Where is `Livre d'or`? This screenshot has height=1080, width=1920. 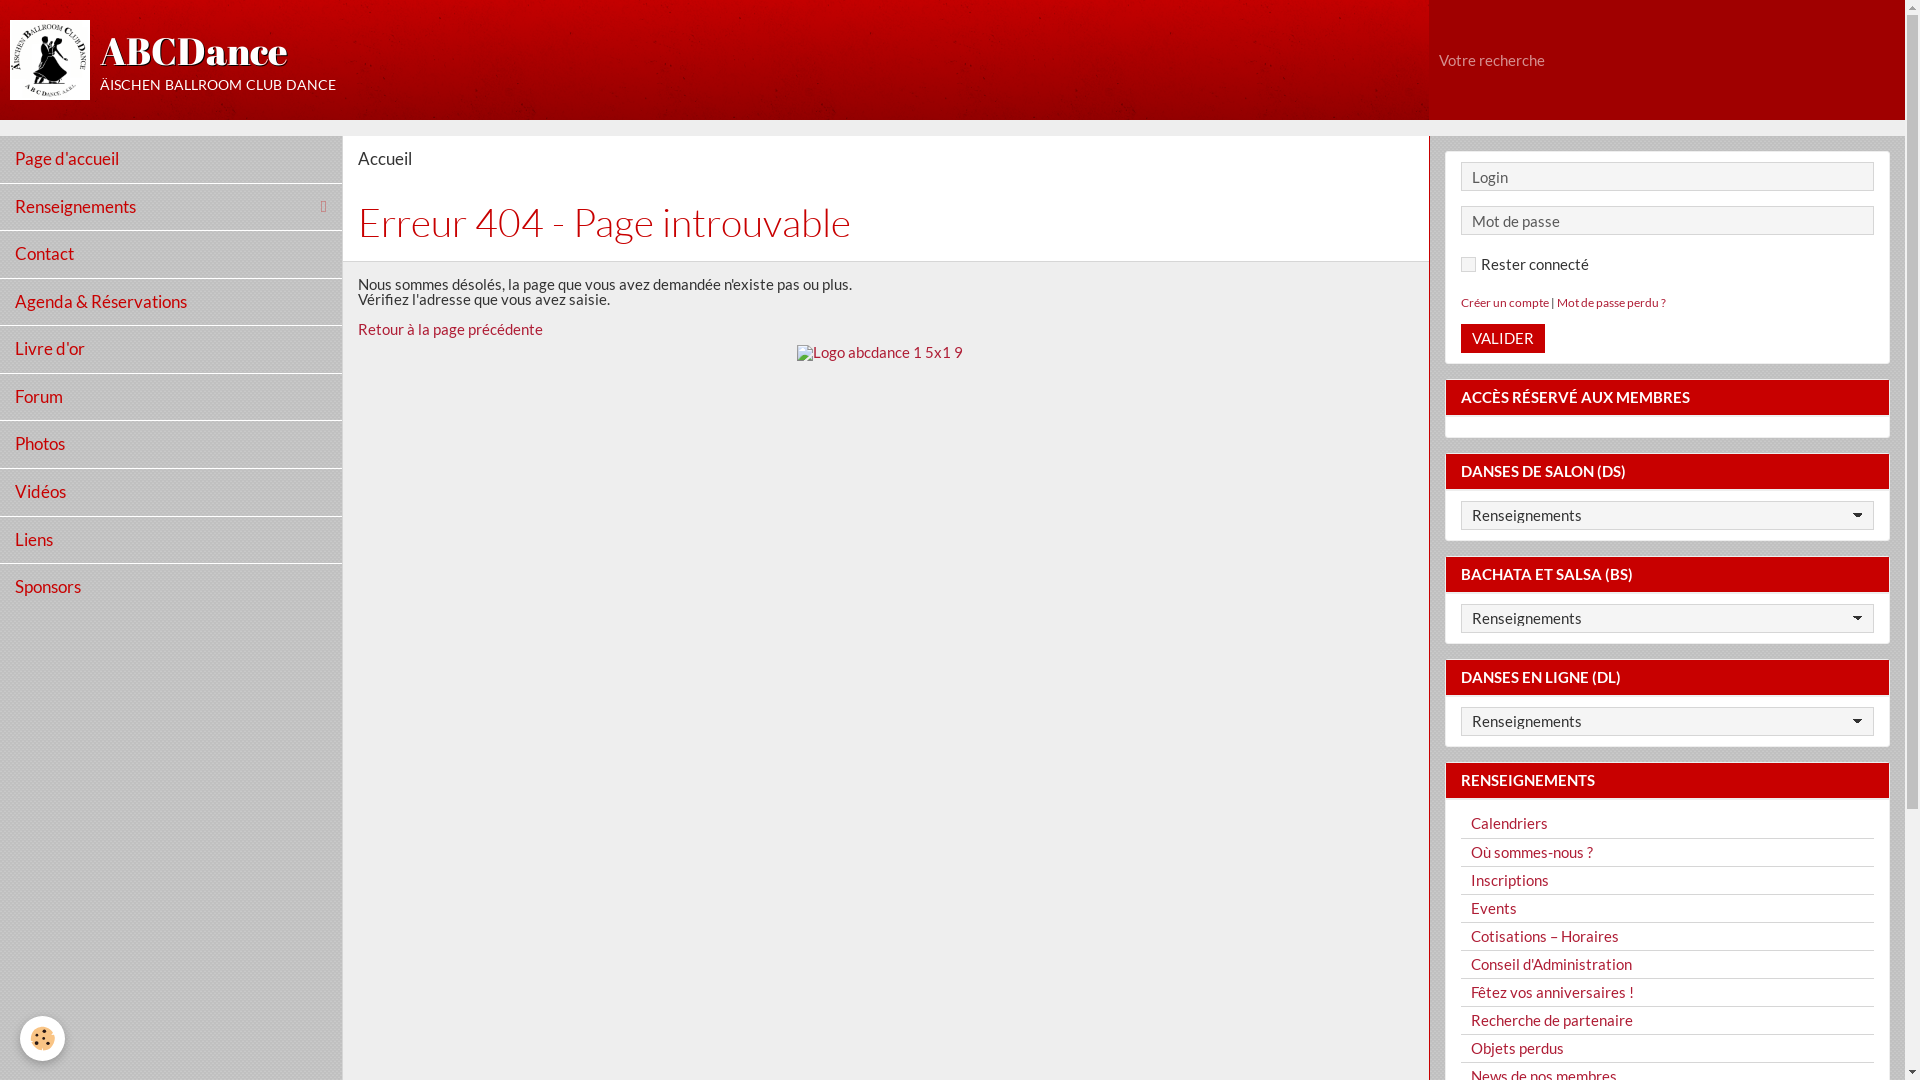 Livre d'or is located at coordinates (171, 350).